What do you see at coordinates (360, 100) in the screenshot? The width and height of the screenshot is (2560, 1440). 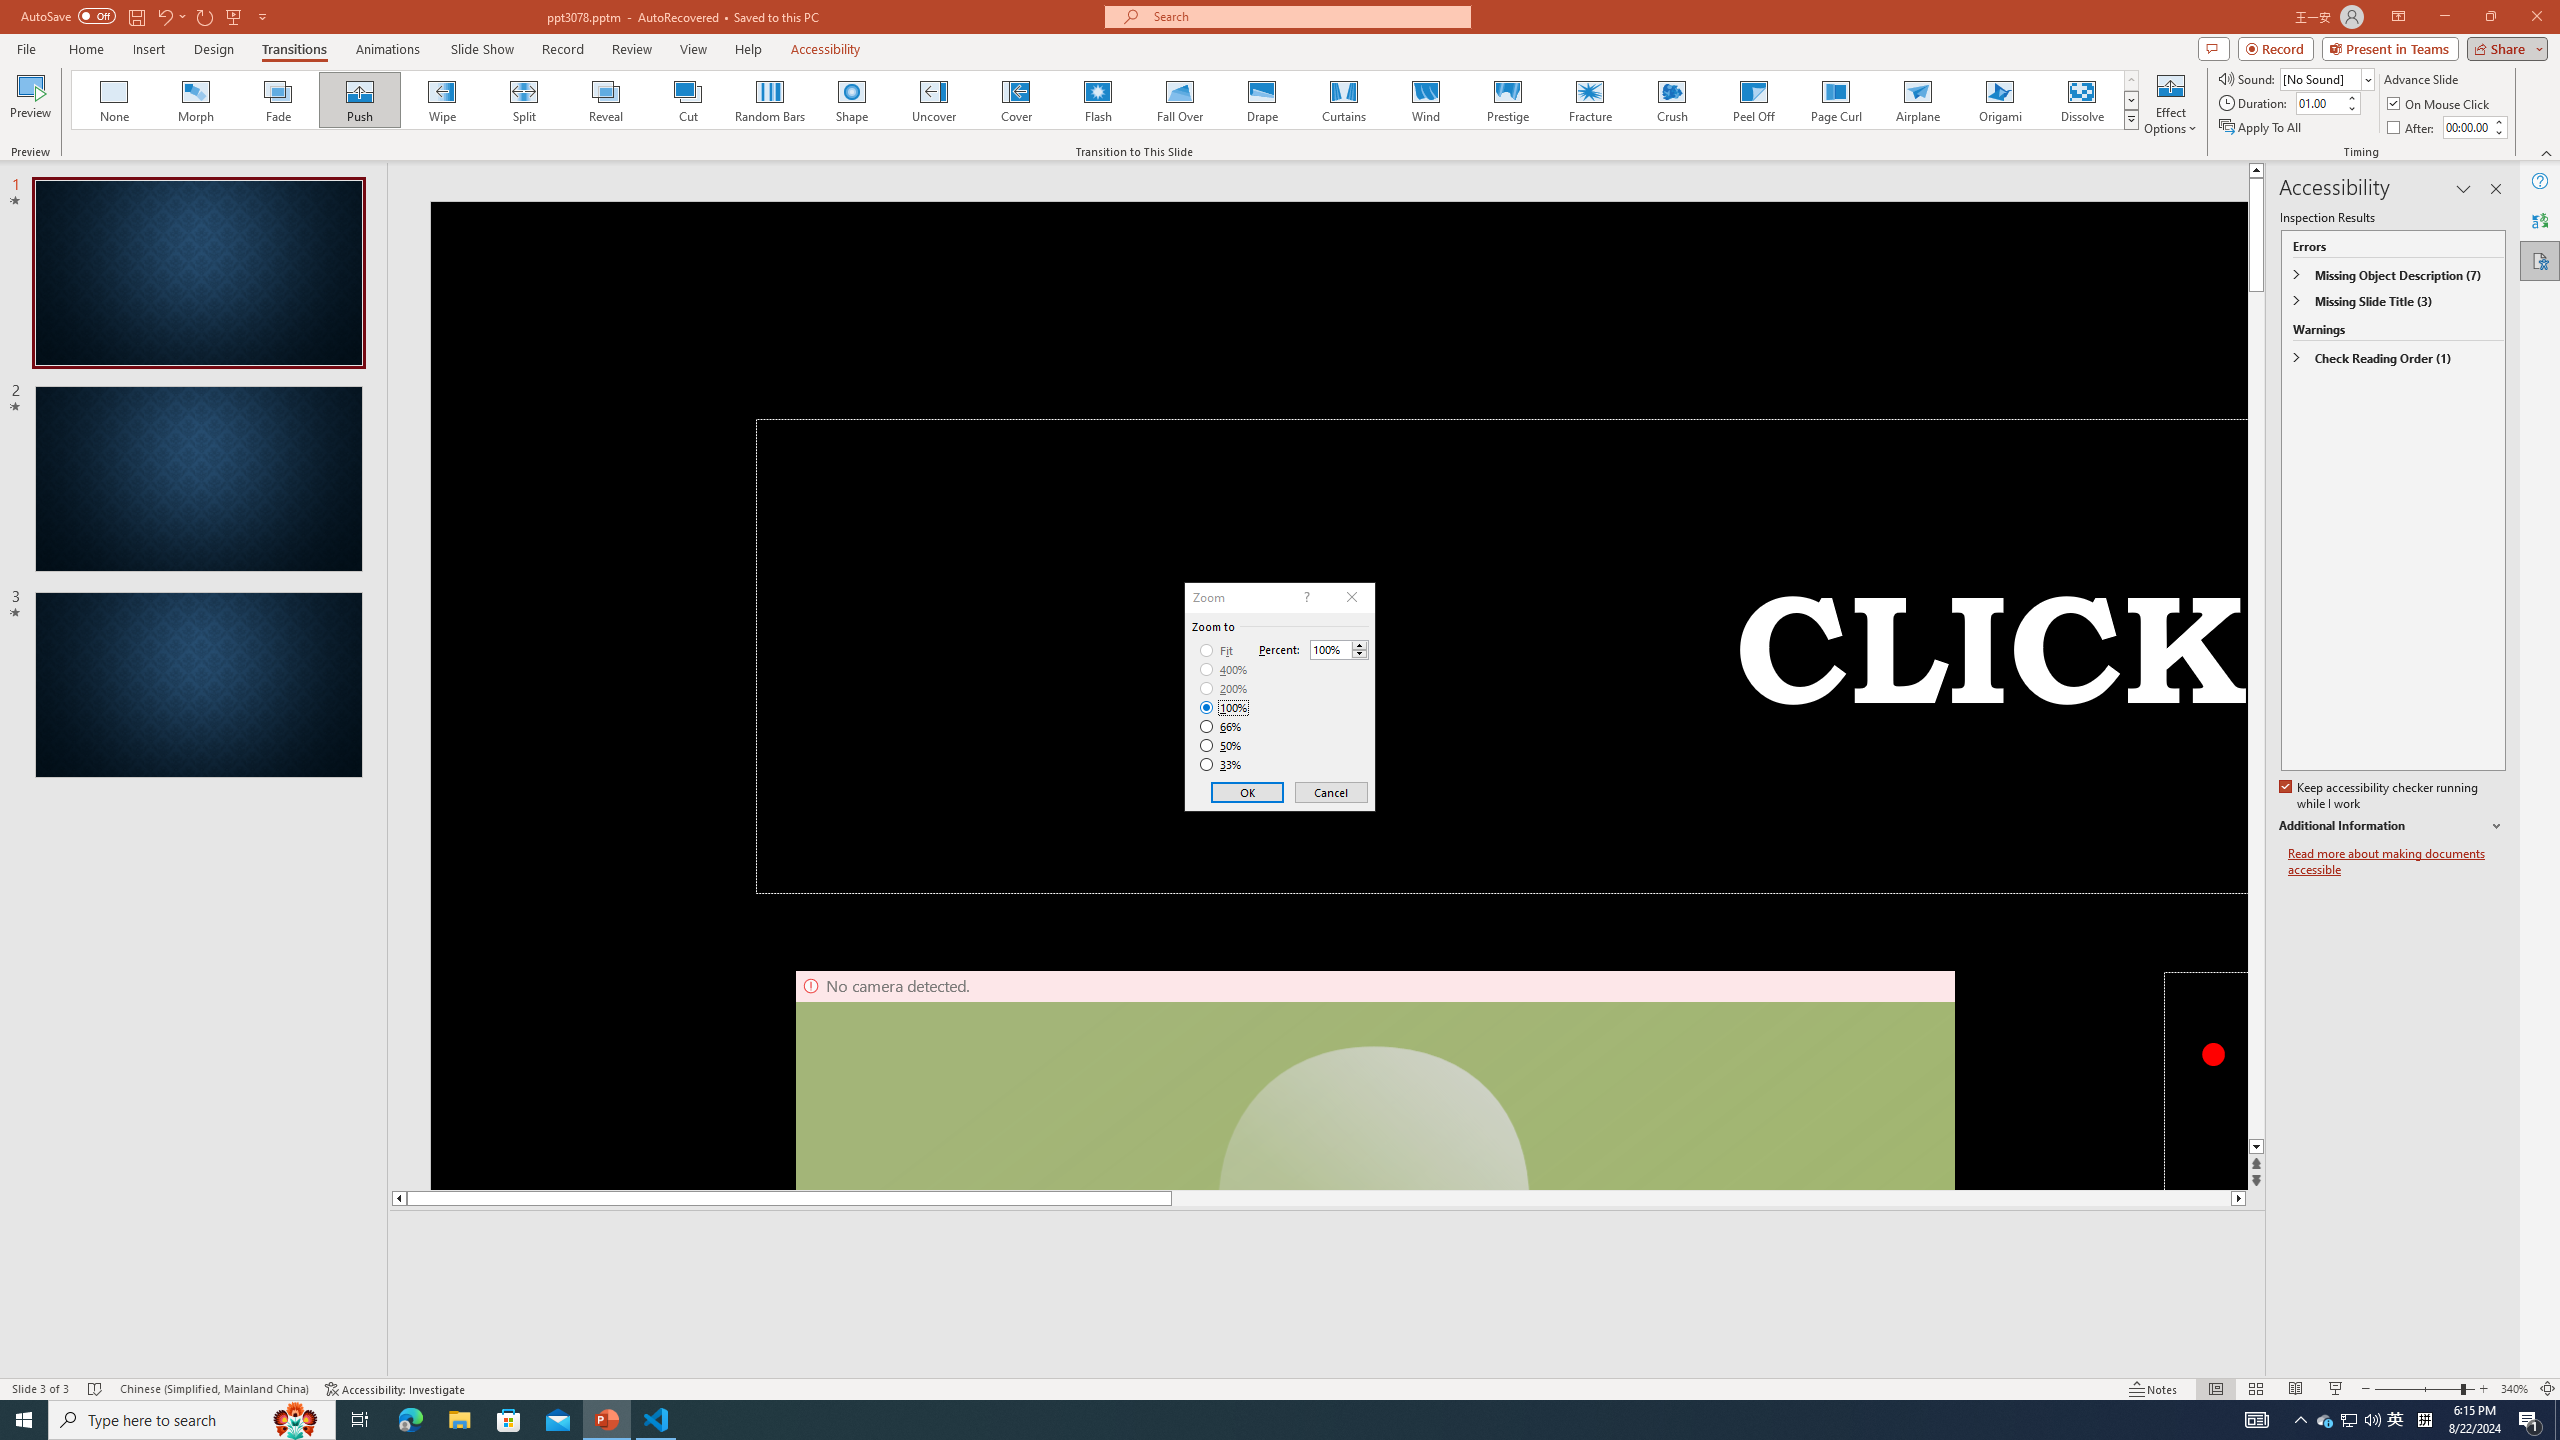 I see `Fall Over` at bounding box center [360, 100].